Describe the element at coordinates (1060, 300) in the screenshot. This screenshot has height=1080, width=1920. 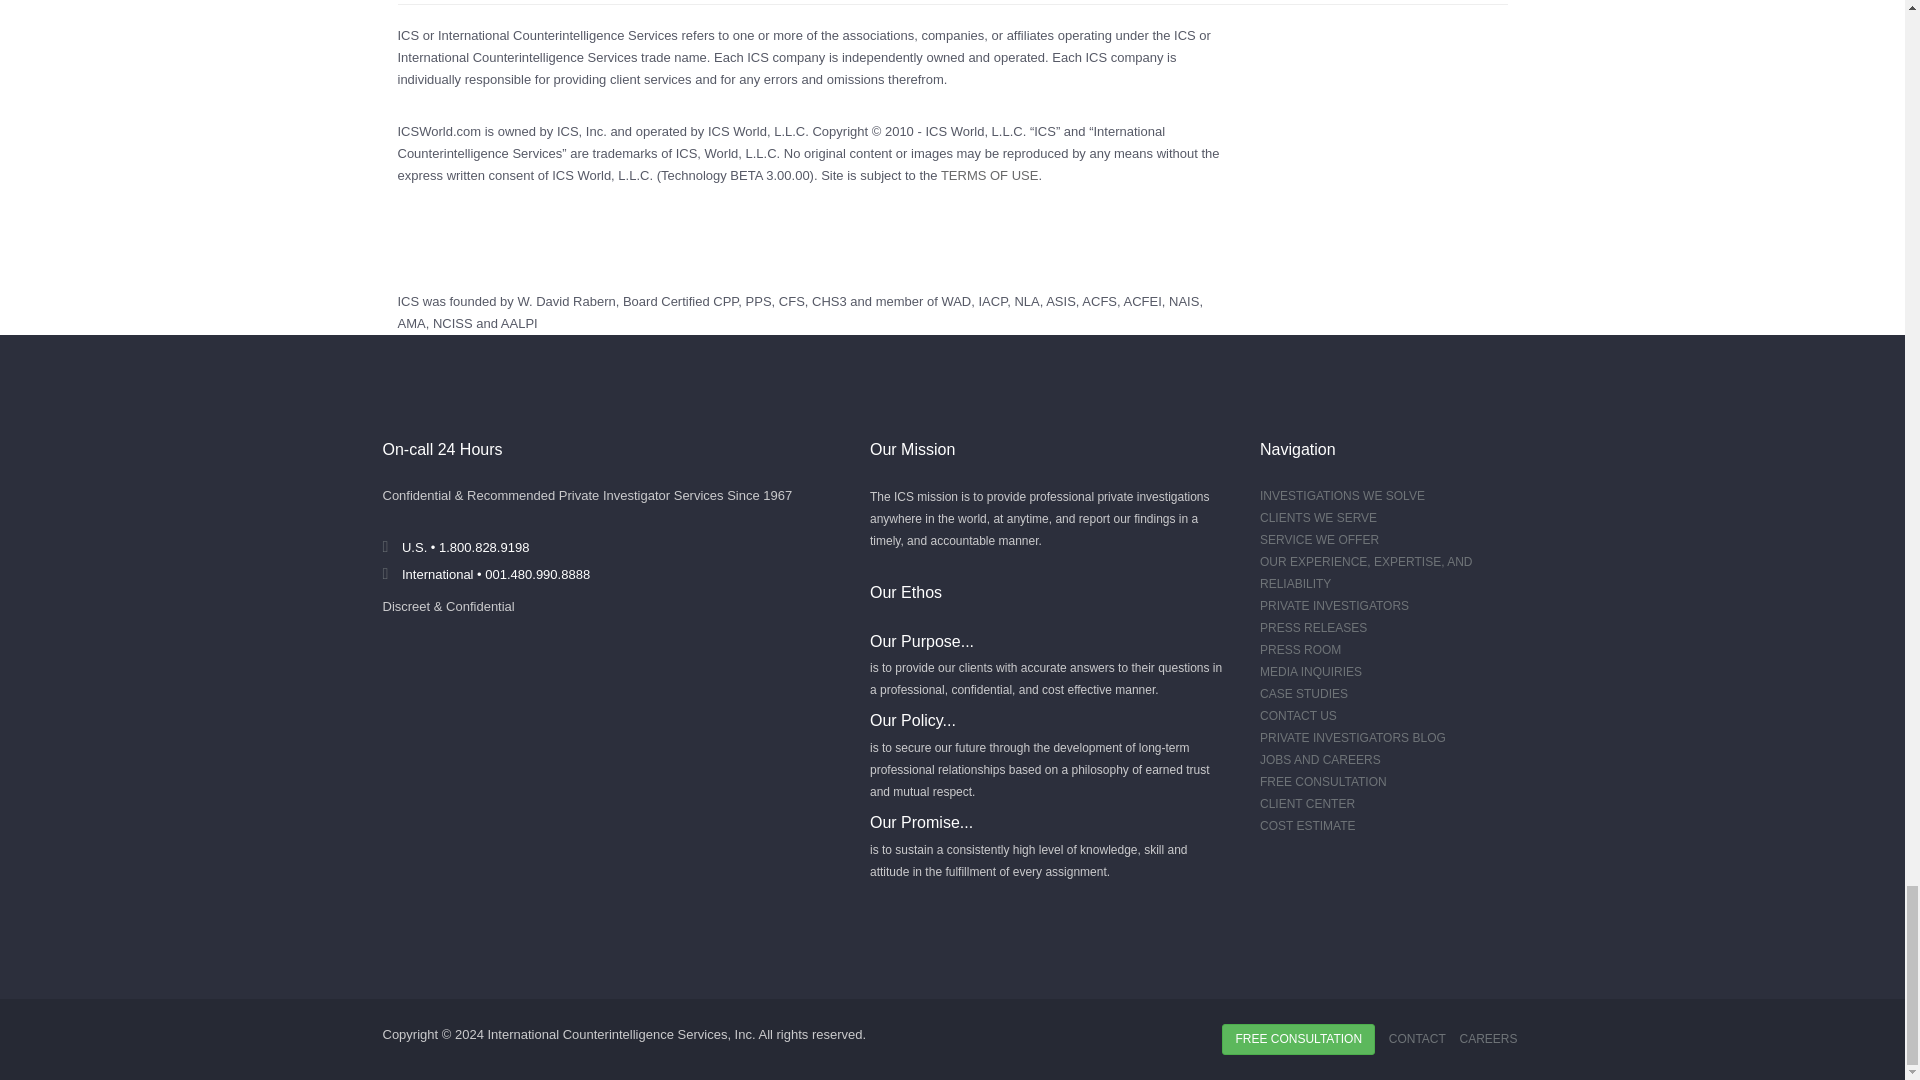
I see `American Society for Industrial Security` at that location.